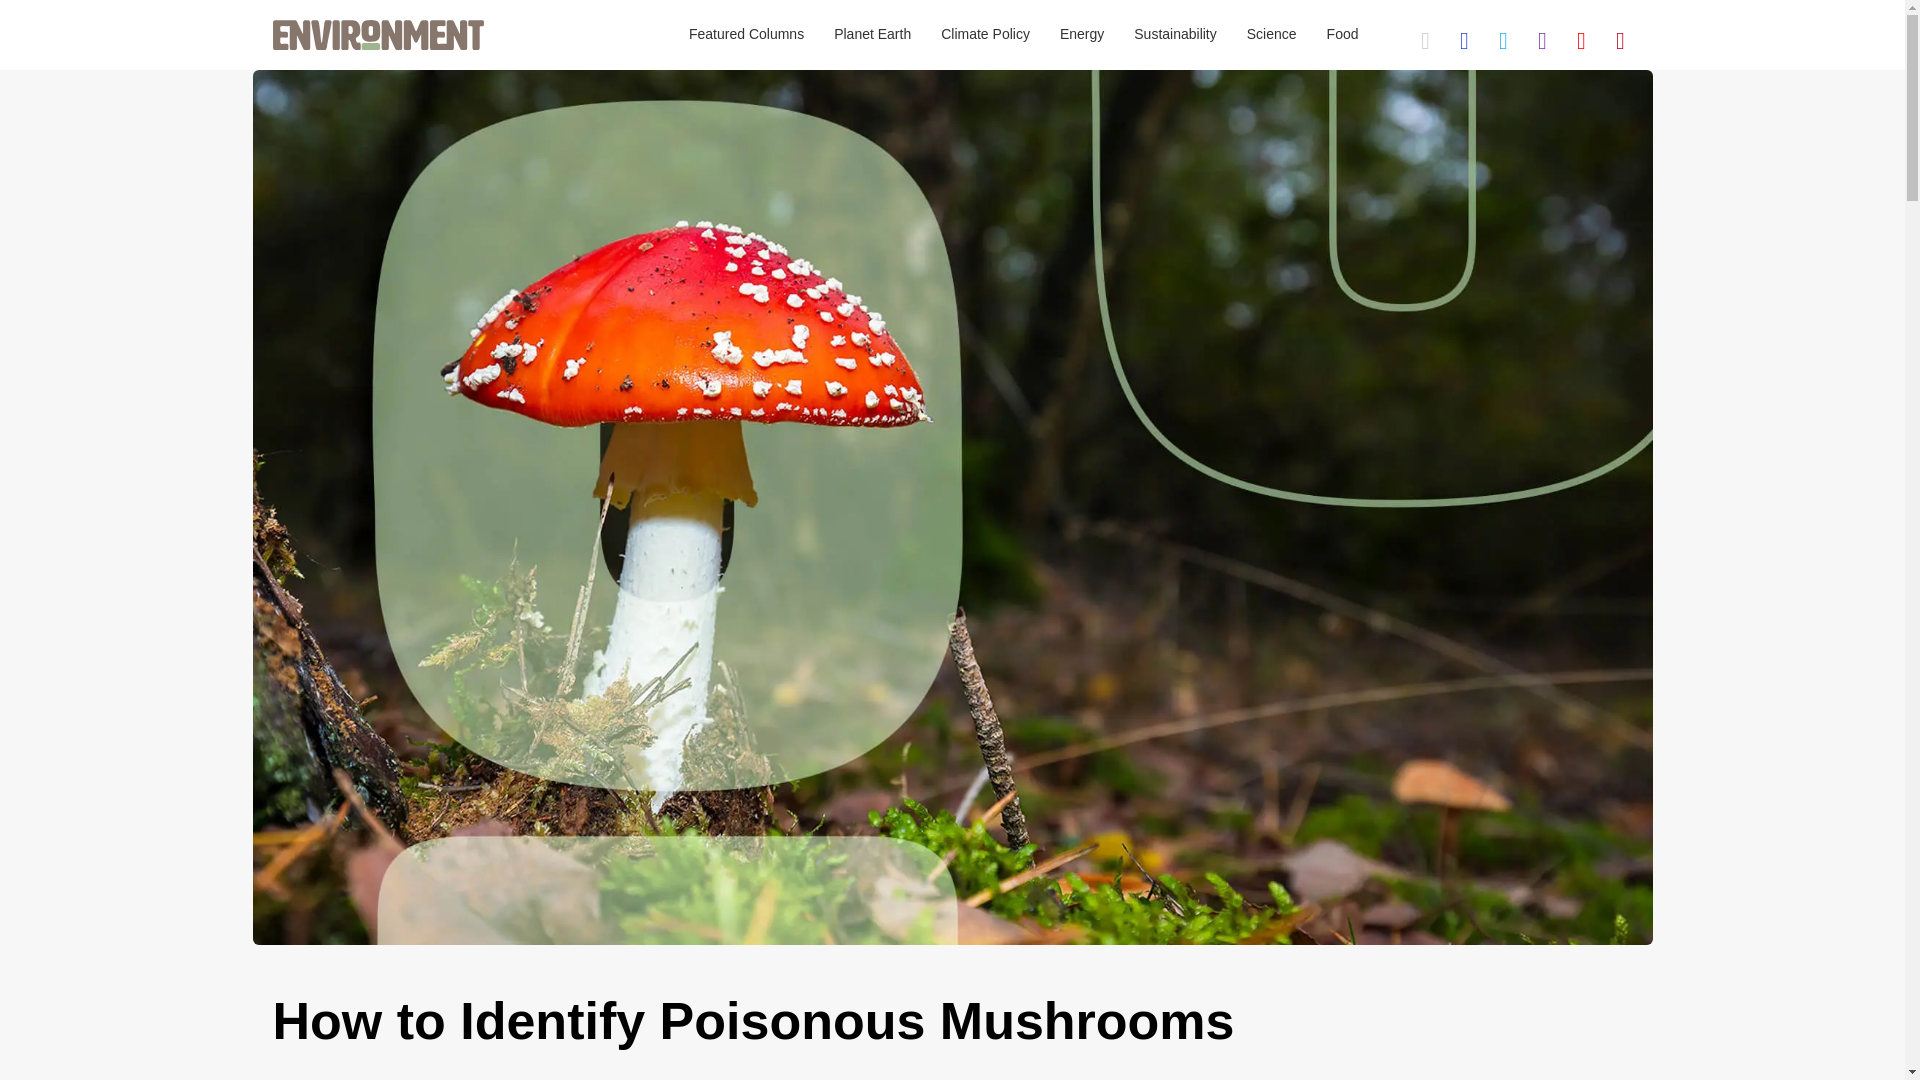 This screenshot has width=1920, height=1080. What do you see at coordinates (984, 36) in the screenshot?
I see `Climate Policy` at bounding box center [984, 36].